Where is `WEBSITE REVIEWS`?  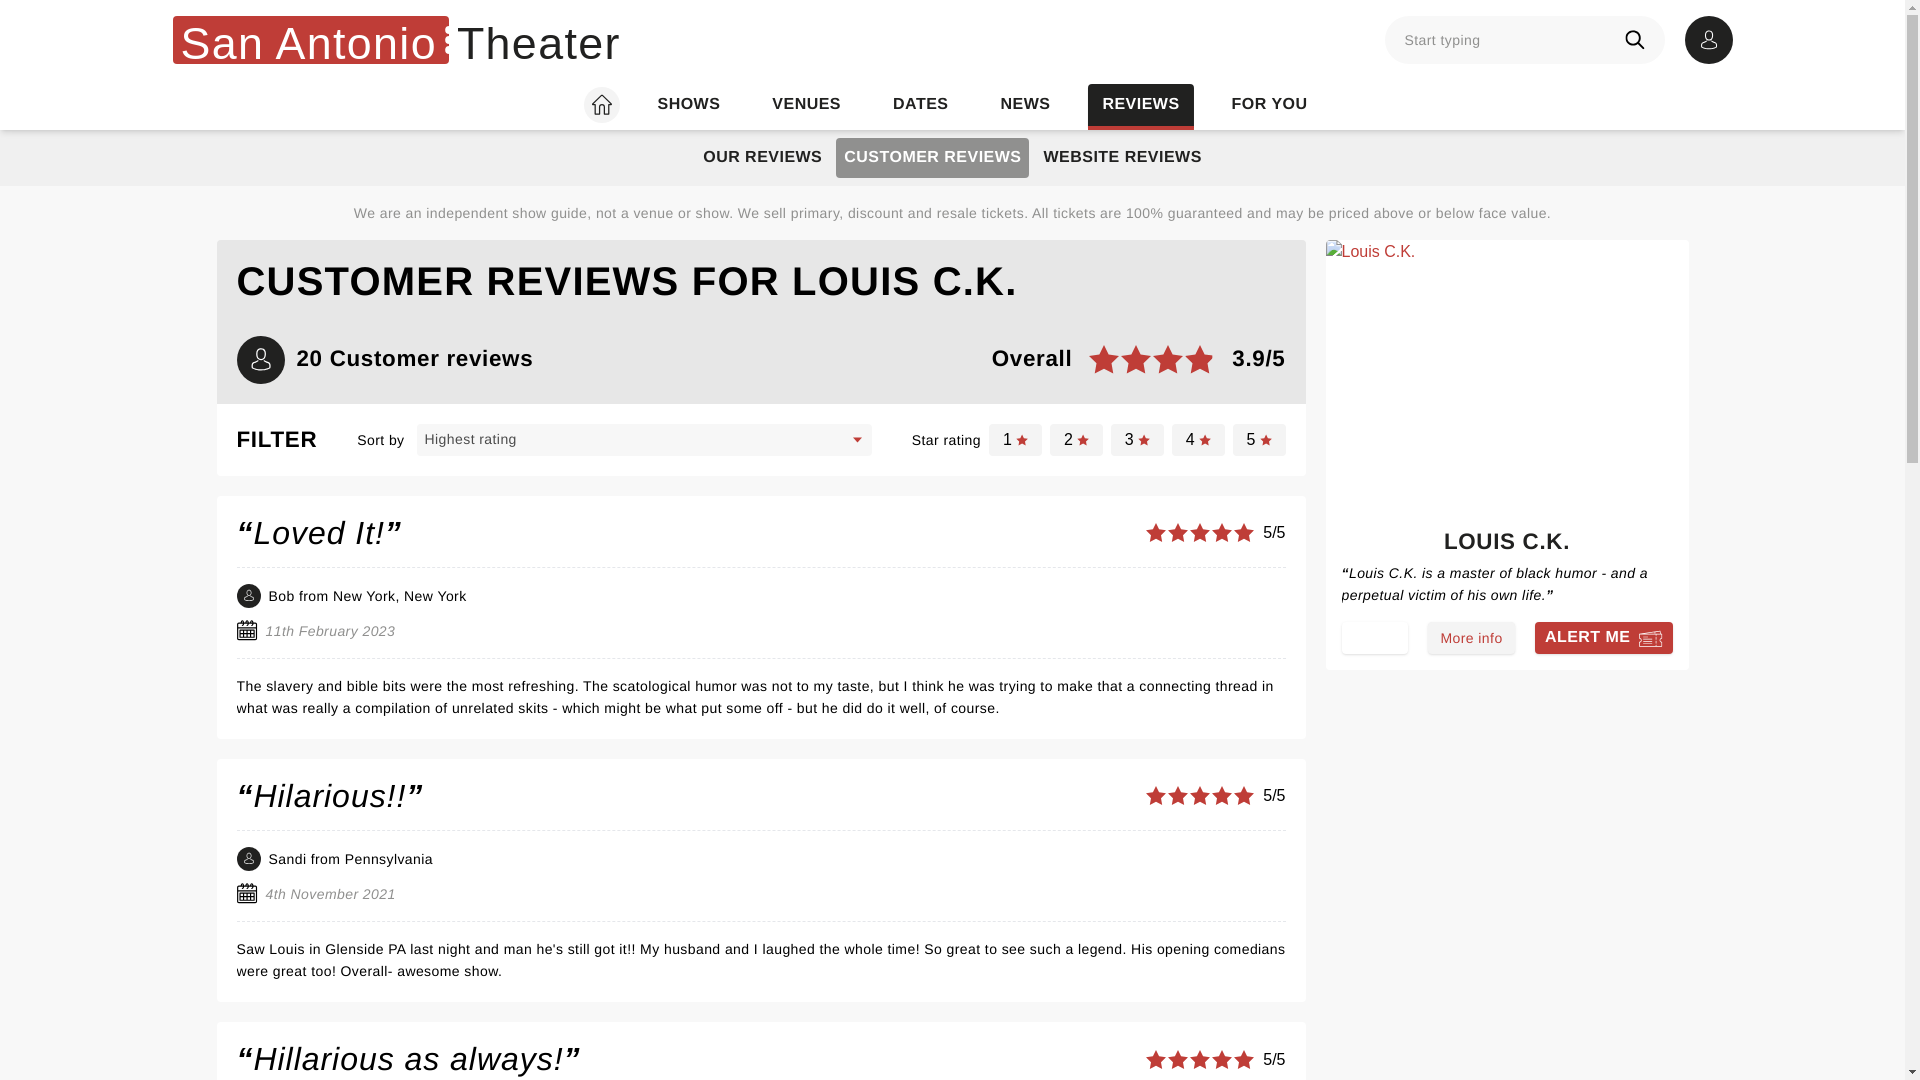
WEBSITE REVIEWS is located at coordinates (1122, 158).